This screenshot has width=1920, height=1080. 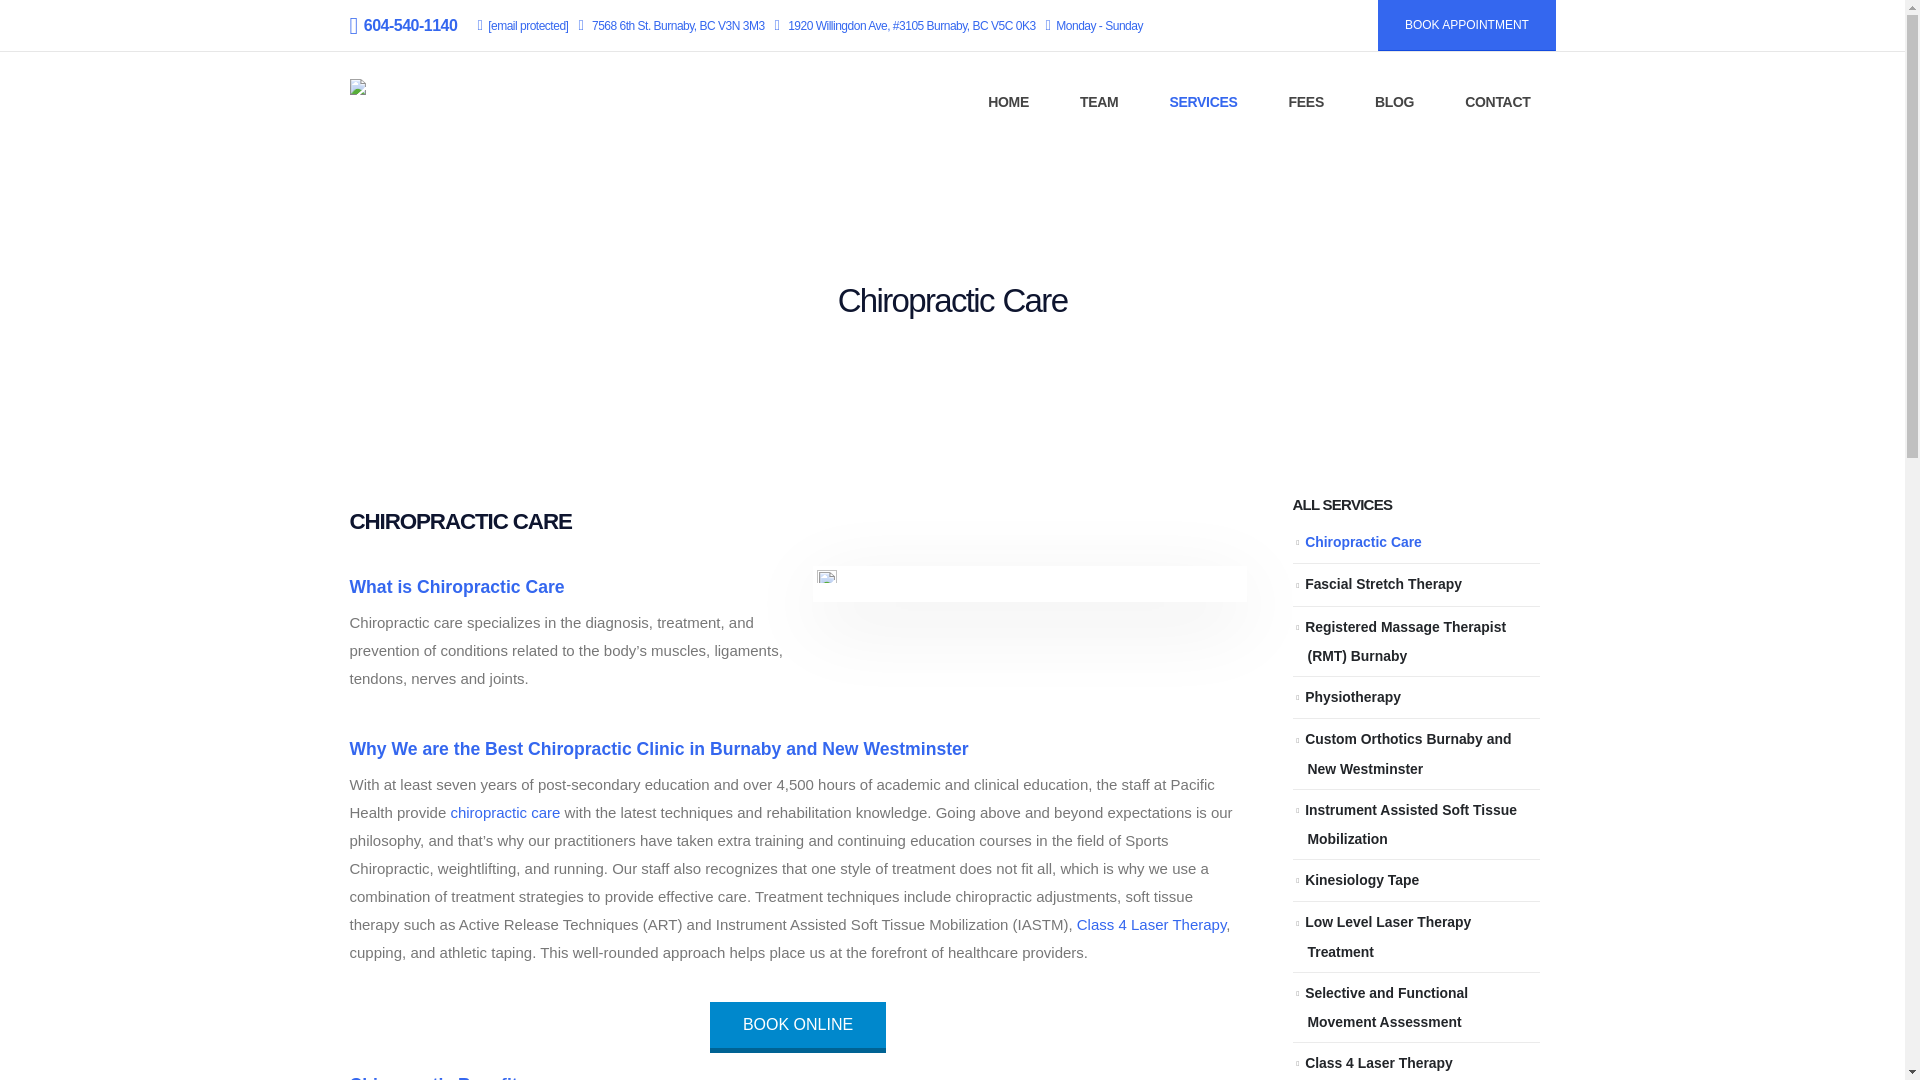 I want to click on HOME, so click(x=1008, y=102).